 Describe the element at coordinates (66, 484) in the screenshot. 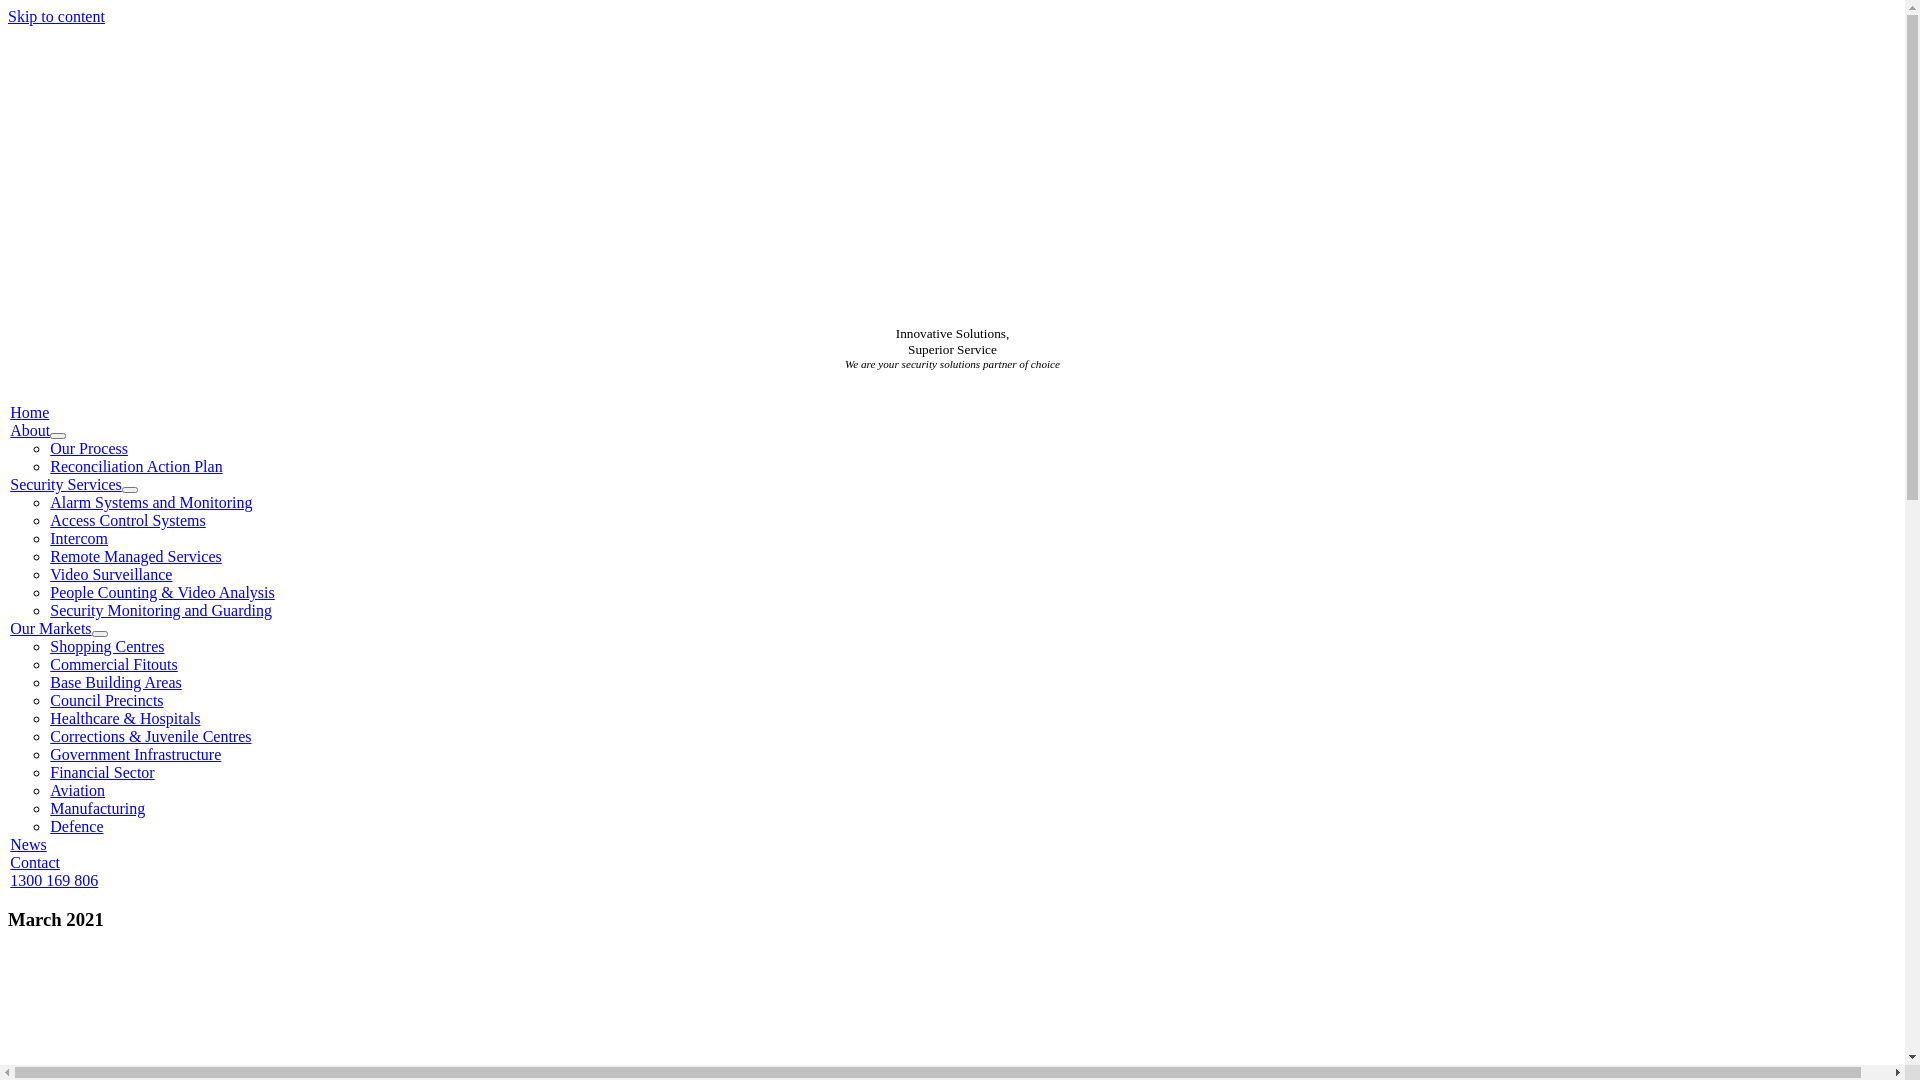

I see `Security Services` at that location.